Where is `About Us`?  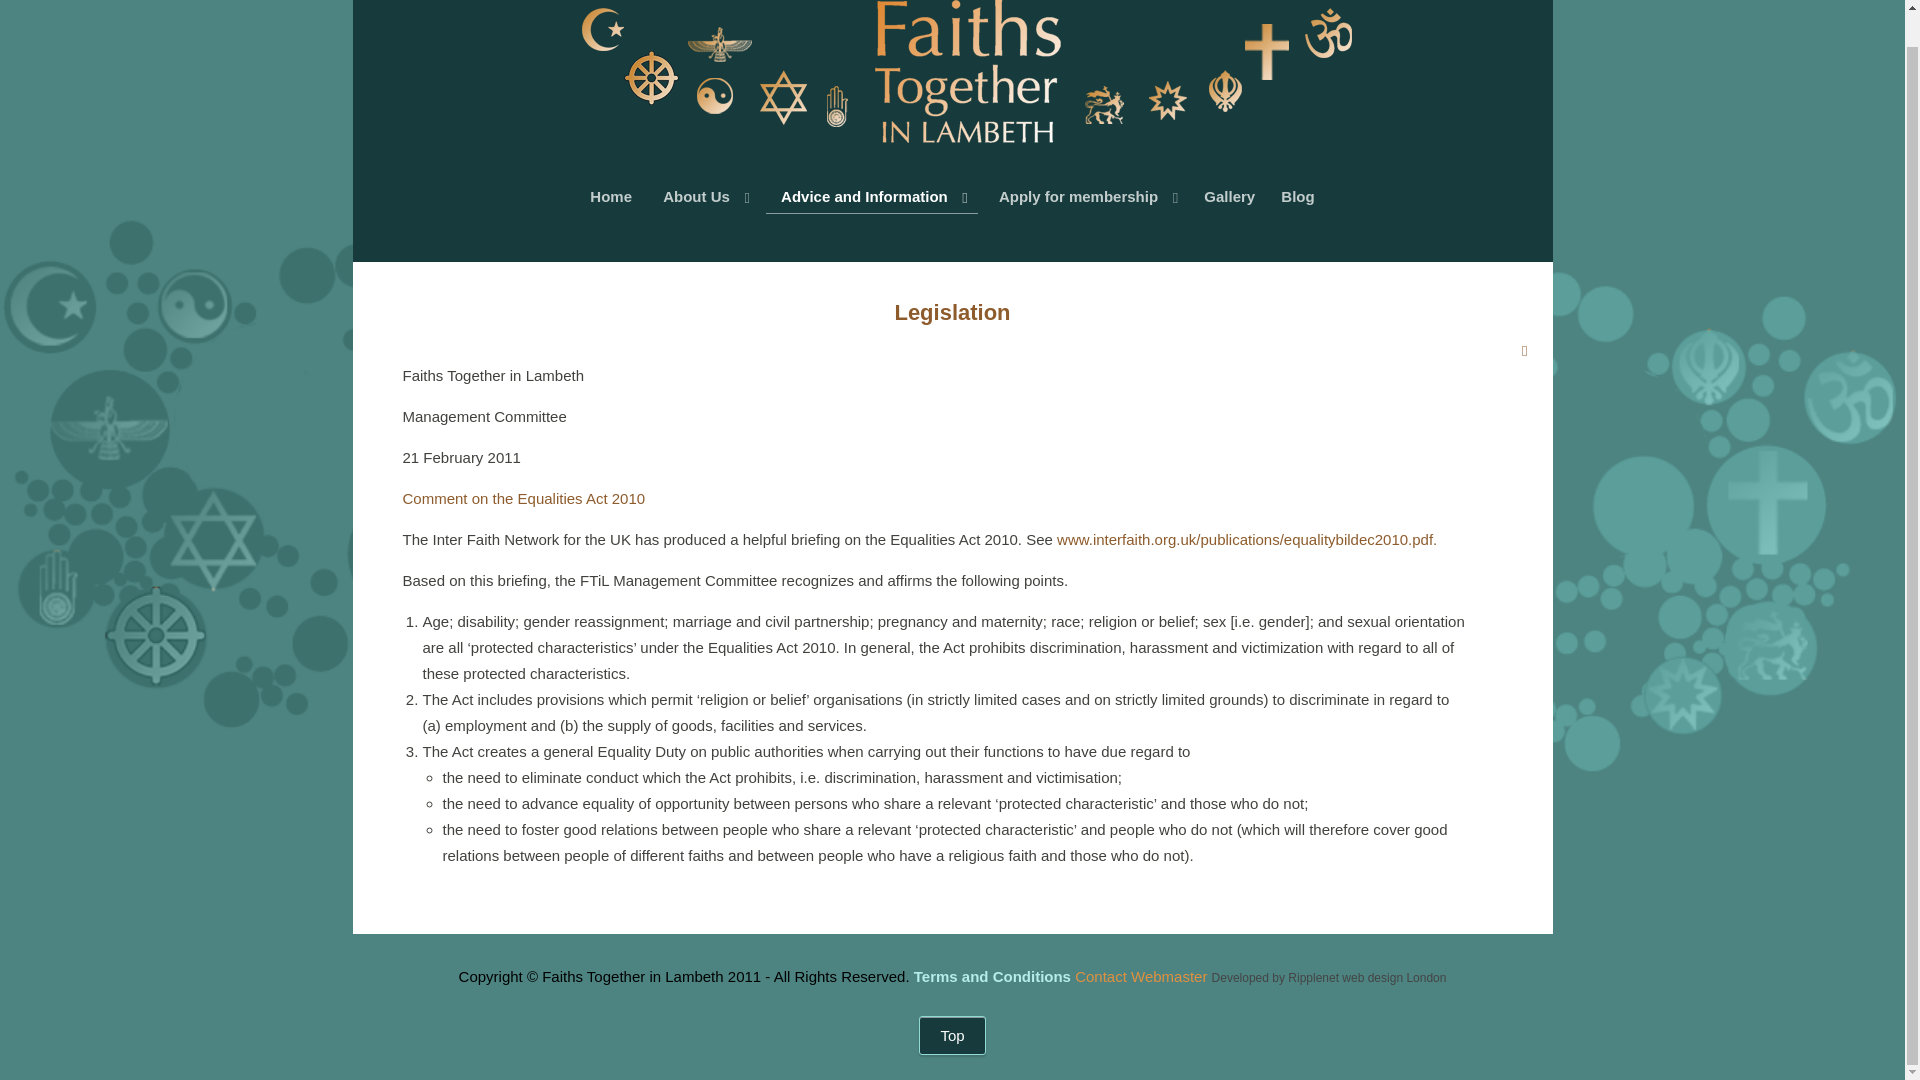 About Us is located at coordinates (704, 196).